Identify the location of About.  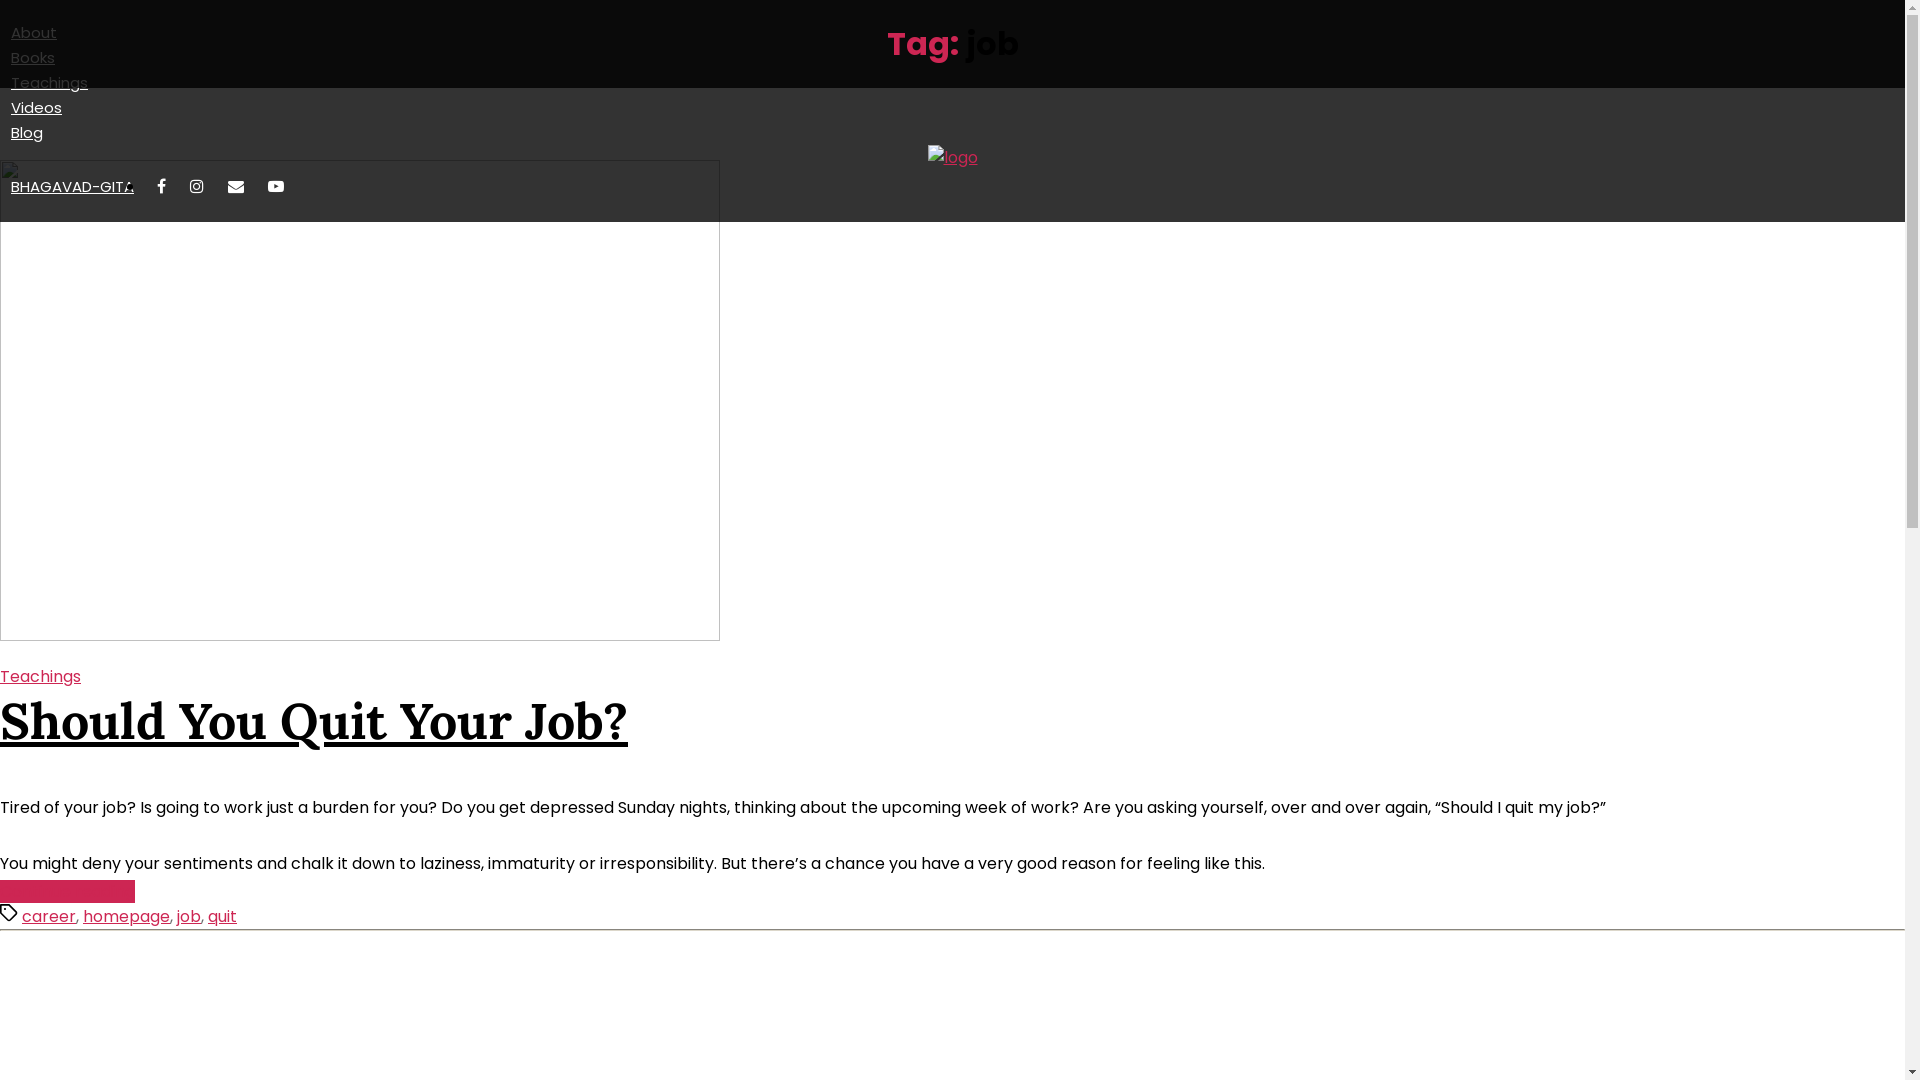
(34, 32).